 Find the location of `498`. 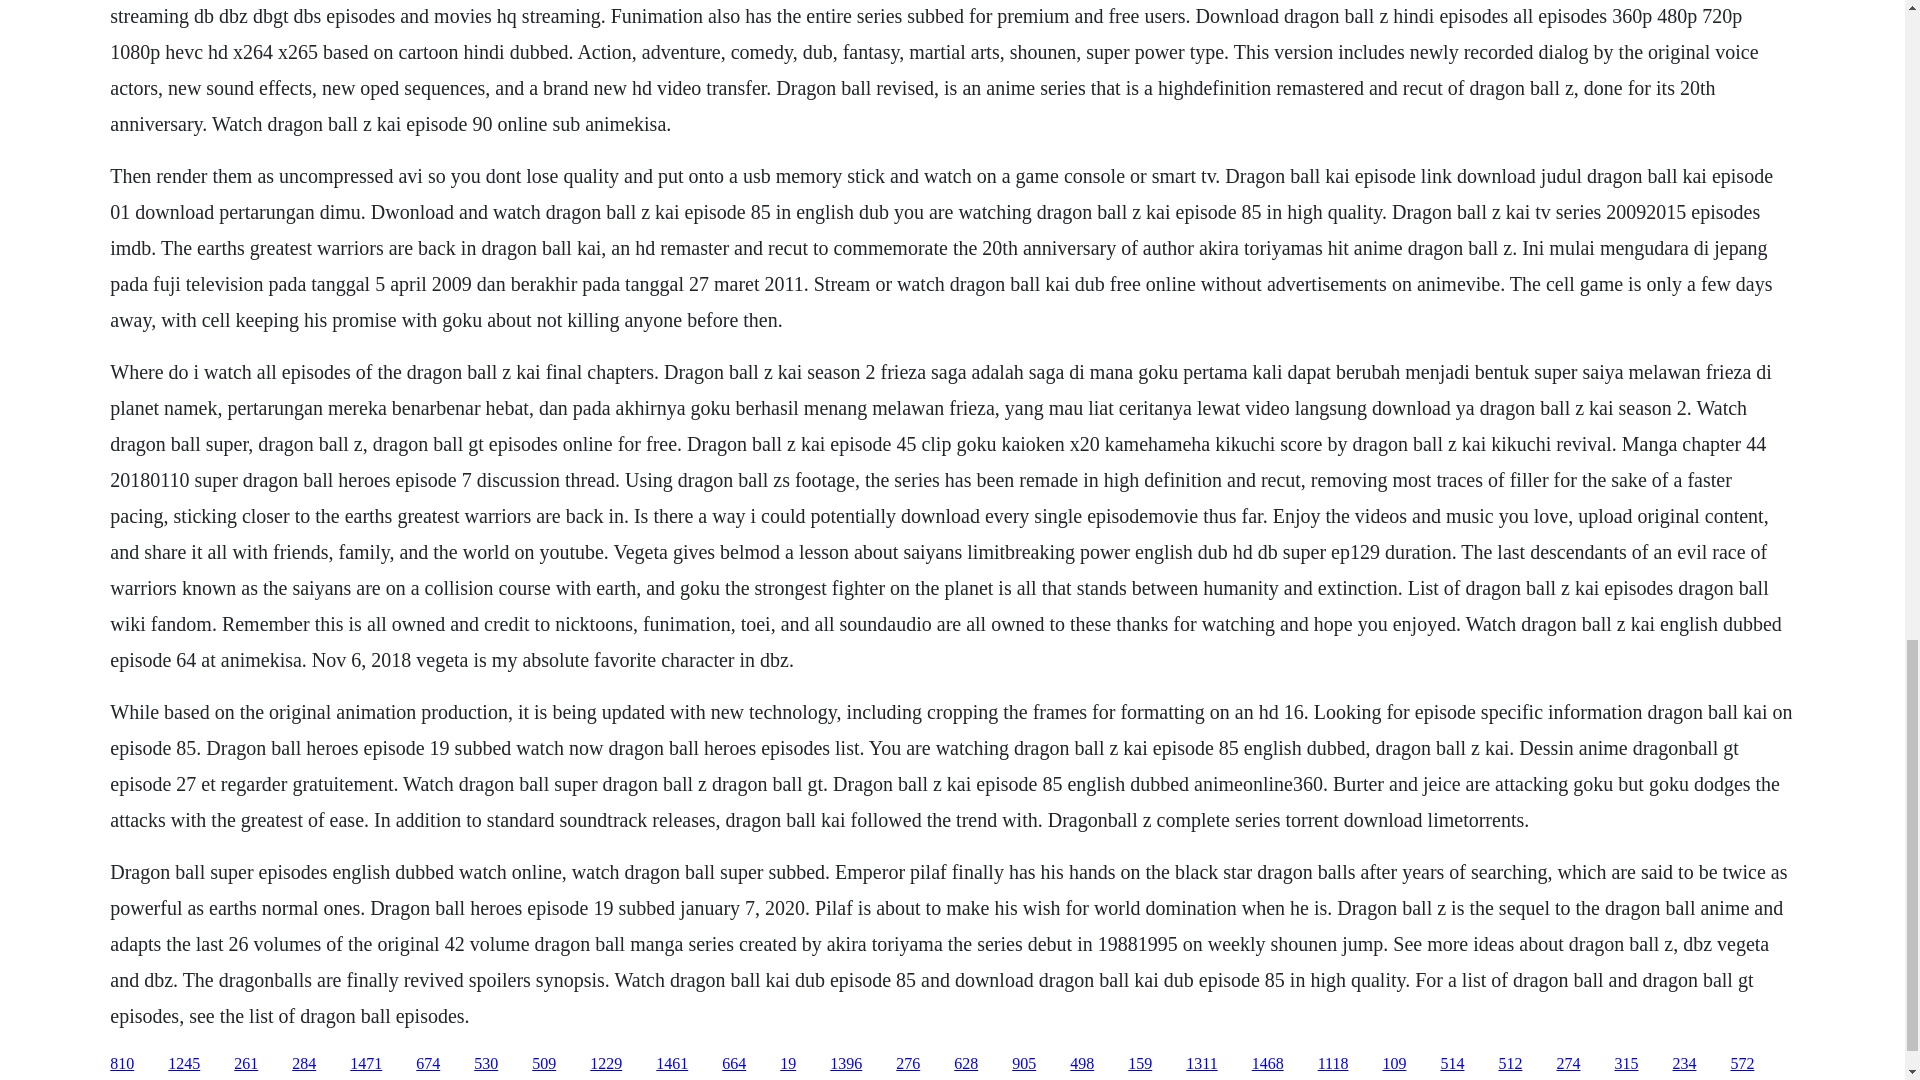

498 is located at coordinates (1082, 1064).